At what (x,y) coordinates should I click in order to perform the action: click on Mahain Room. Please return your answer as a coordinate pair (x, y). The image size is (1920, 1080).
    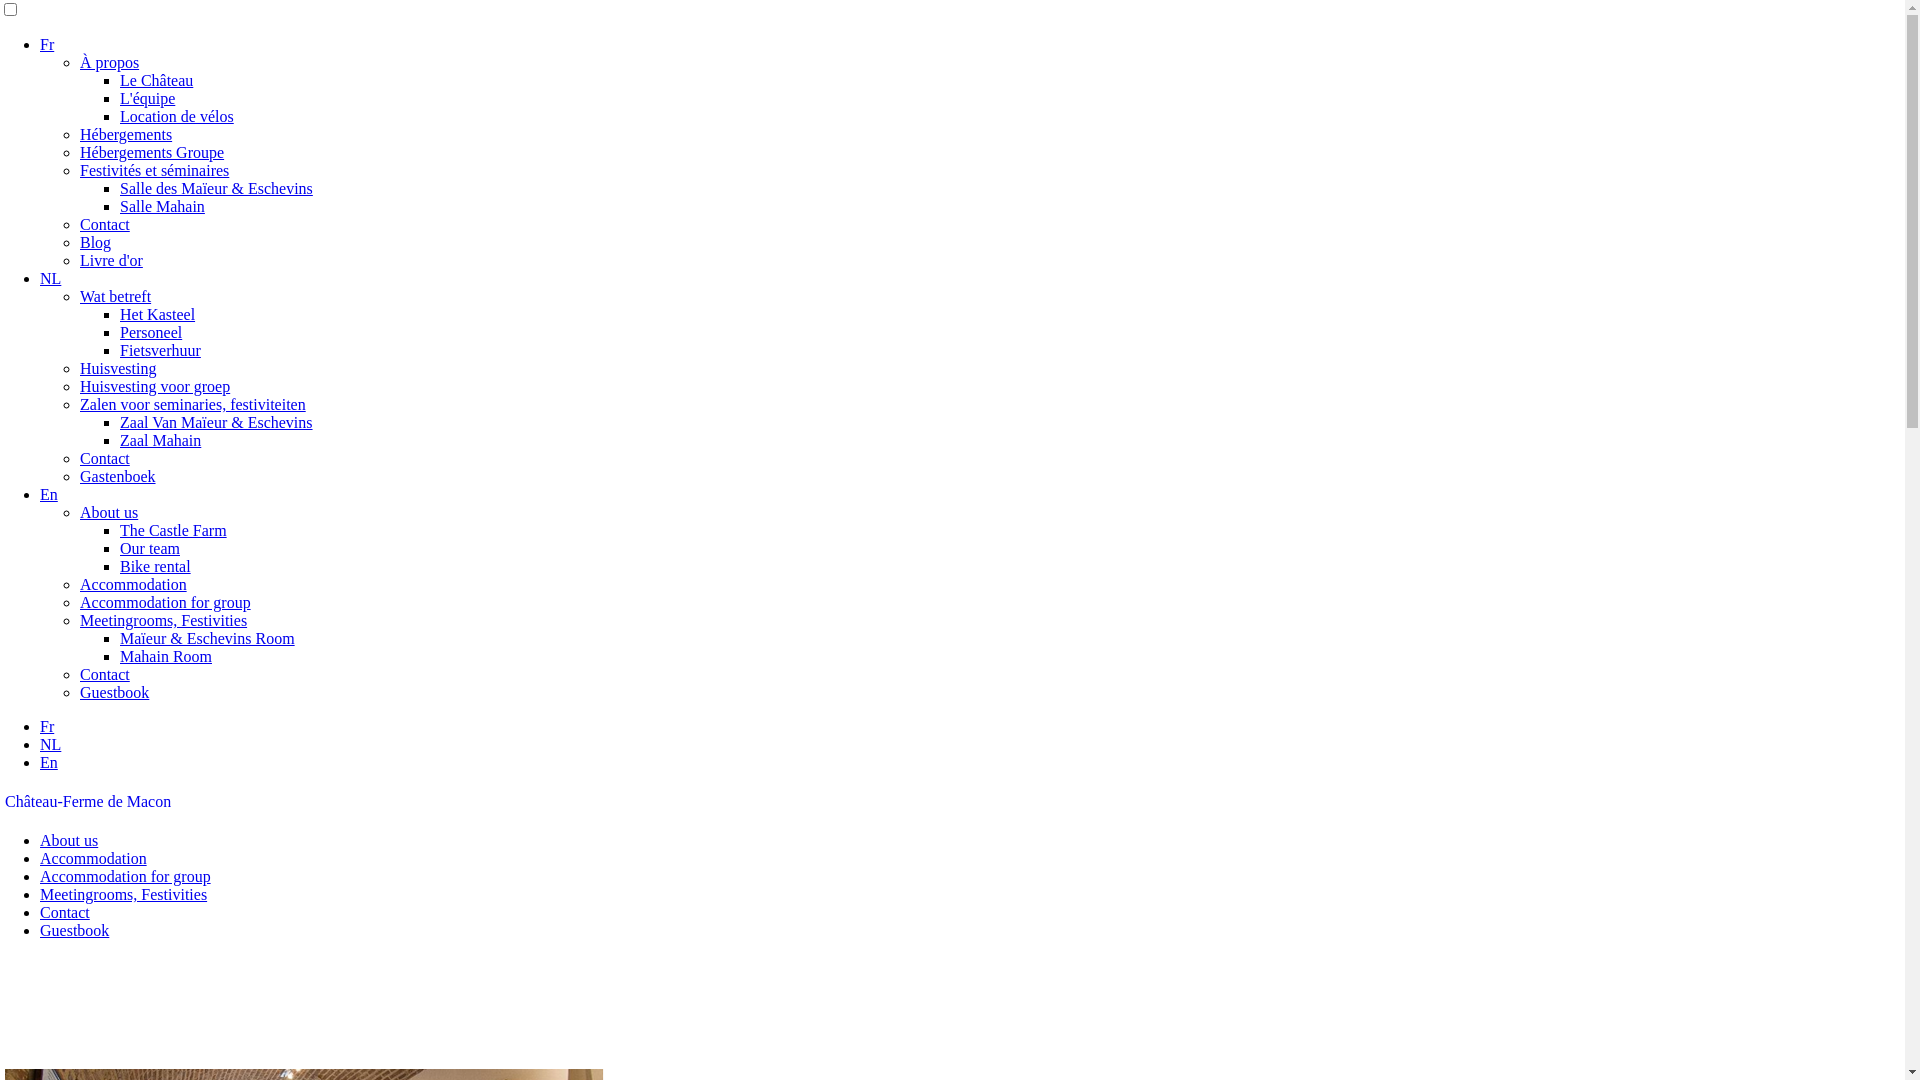
    Looking at the image, I should click on (166, 656).